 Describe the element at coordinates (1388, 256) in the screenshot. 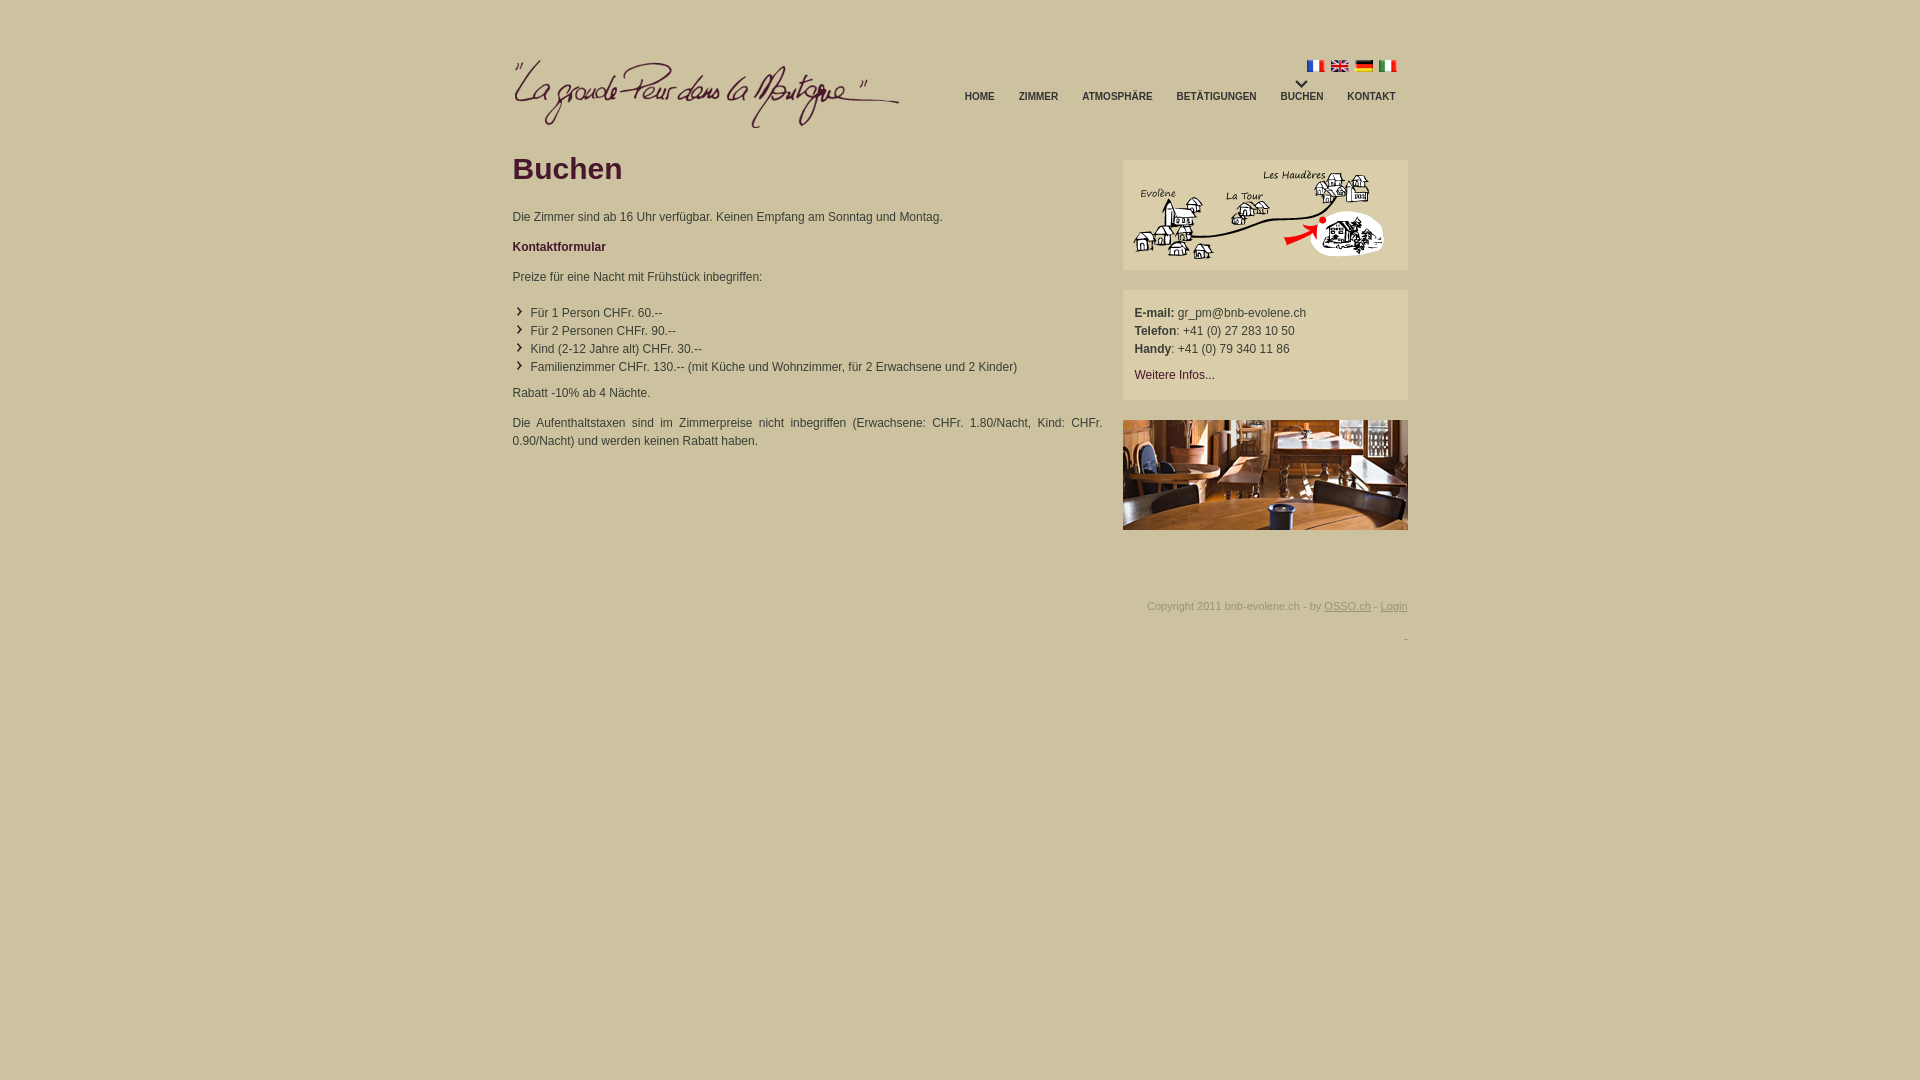

I see ` ` at that location.